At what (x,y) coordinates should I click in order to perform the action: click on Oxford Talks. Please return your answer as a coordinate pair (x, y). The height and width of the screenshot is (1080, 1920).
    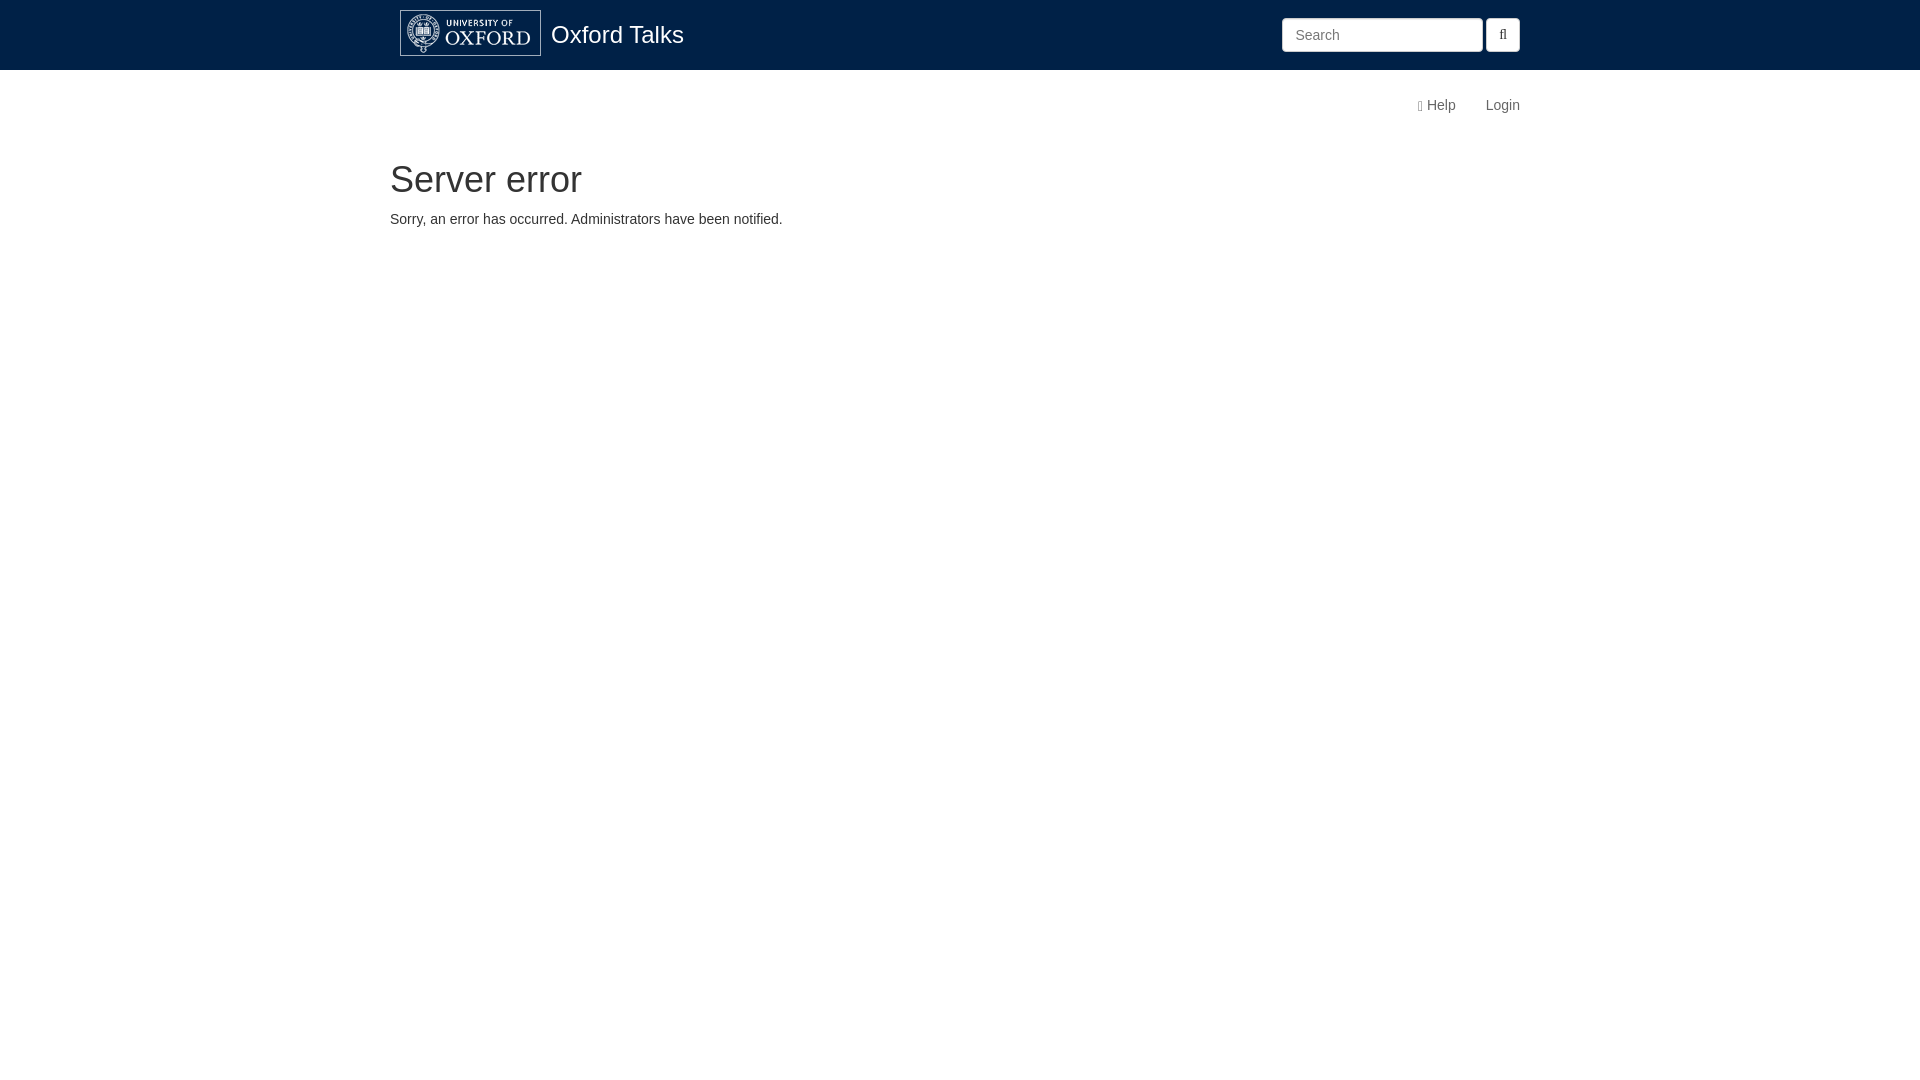
    Looking at the image, I should click on (616, 34).